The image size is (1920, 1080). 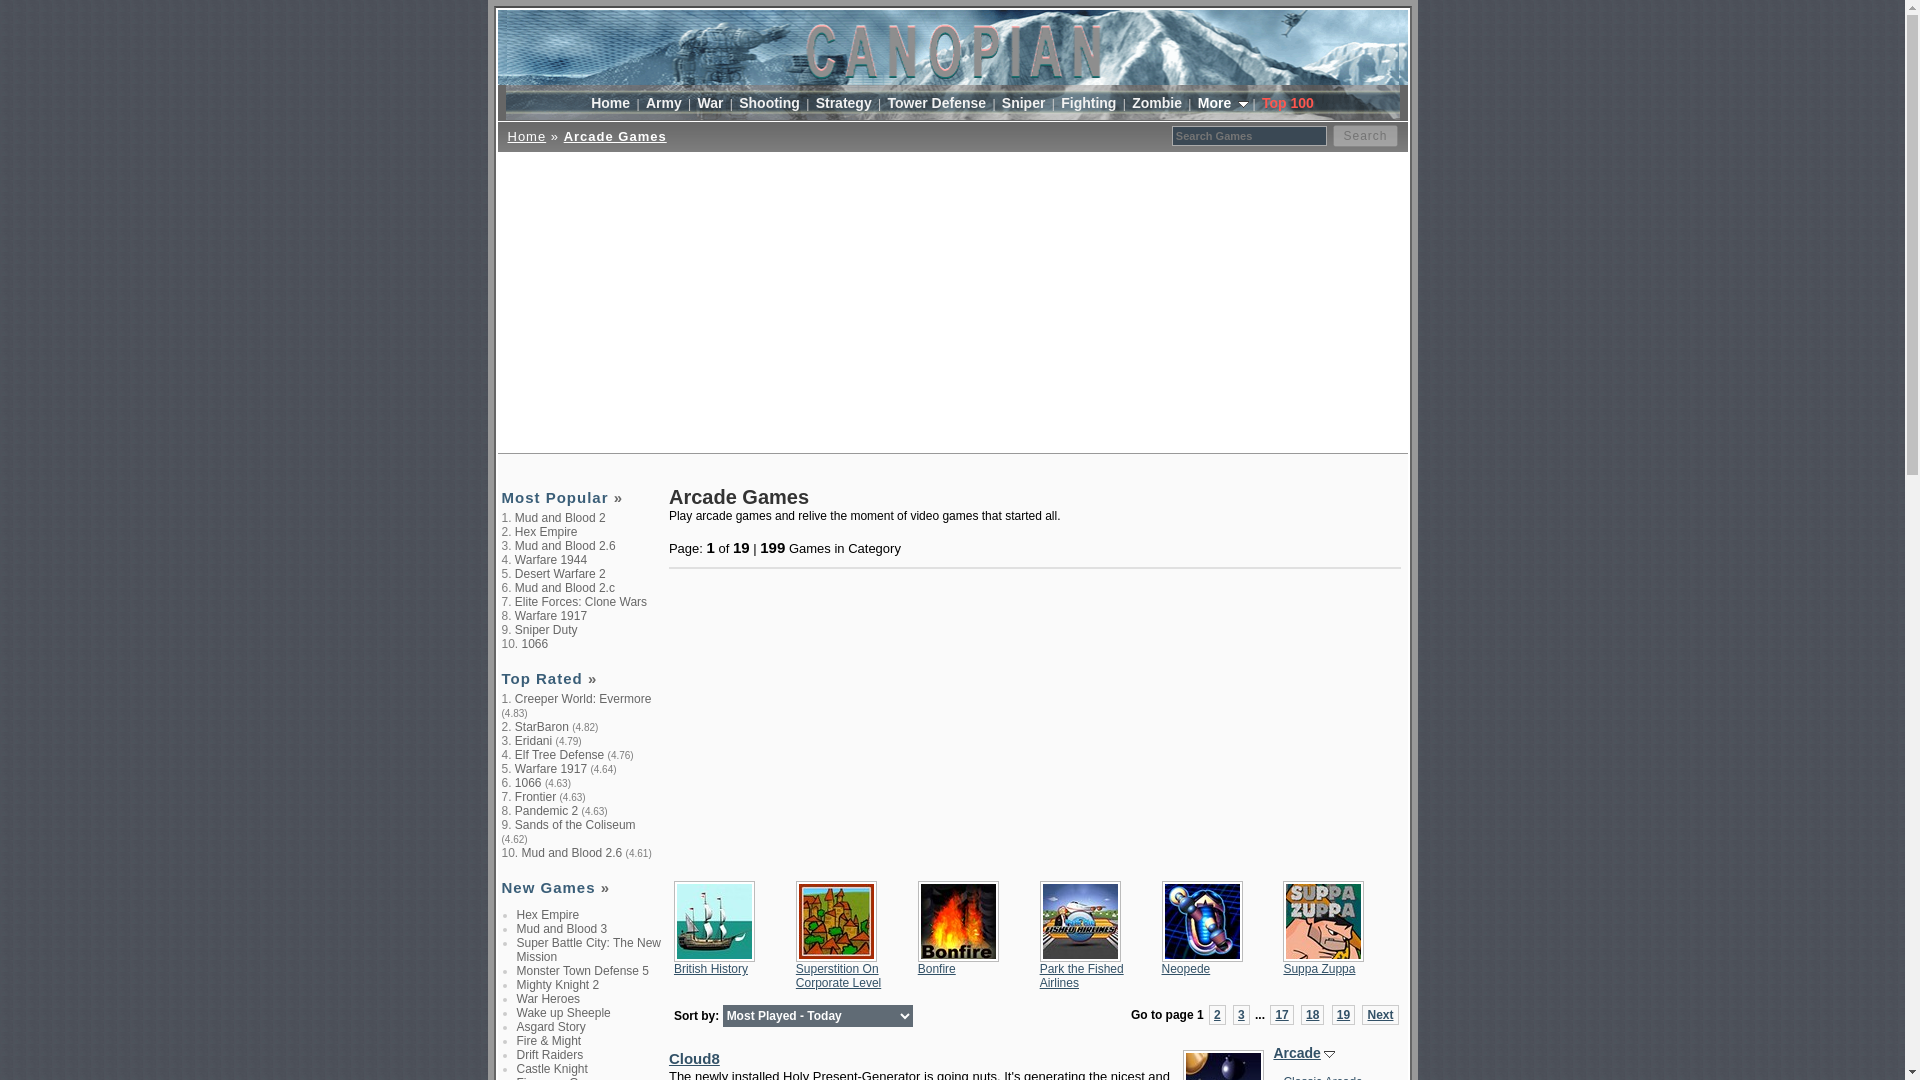 I want to click on Fighting, so click(x=1088, y=102).